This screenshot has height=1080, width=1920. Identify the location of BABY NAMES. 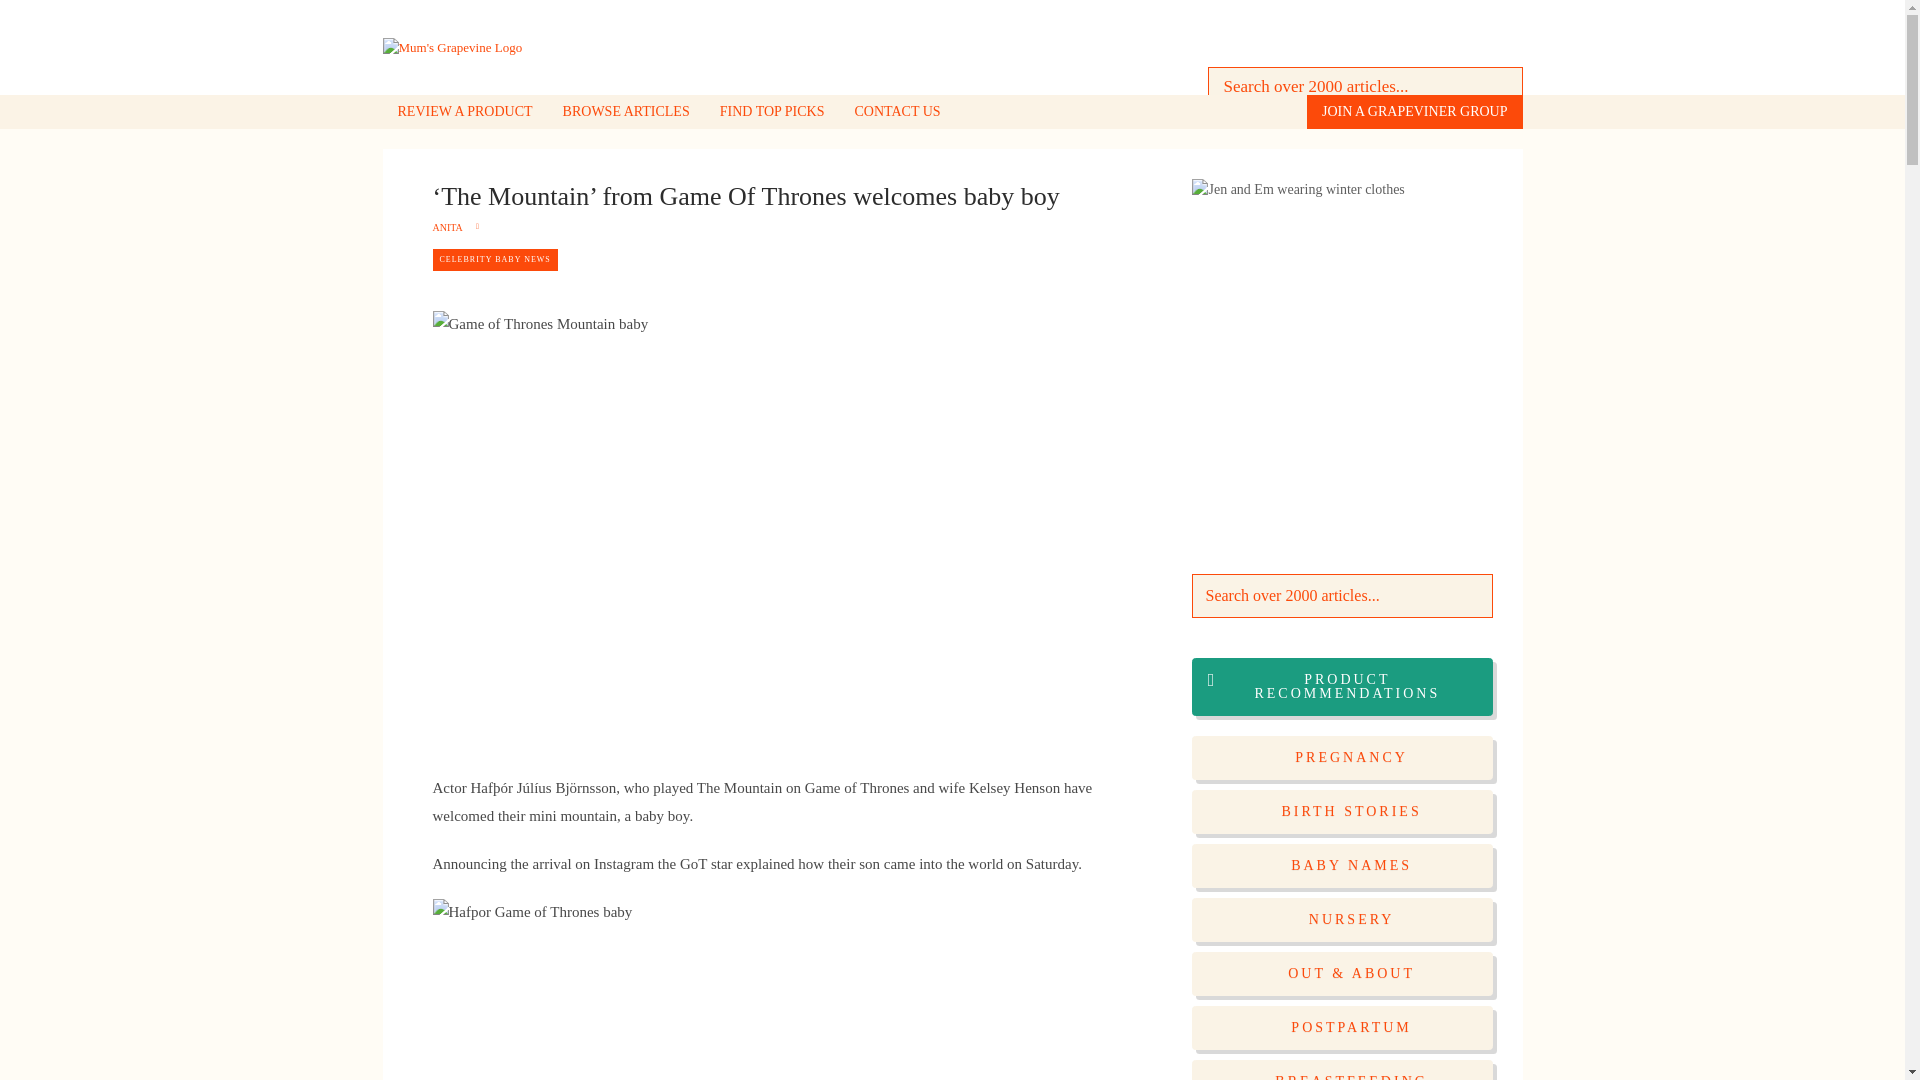
(1342, 865).